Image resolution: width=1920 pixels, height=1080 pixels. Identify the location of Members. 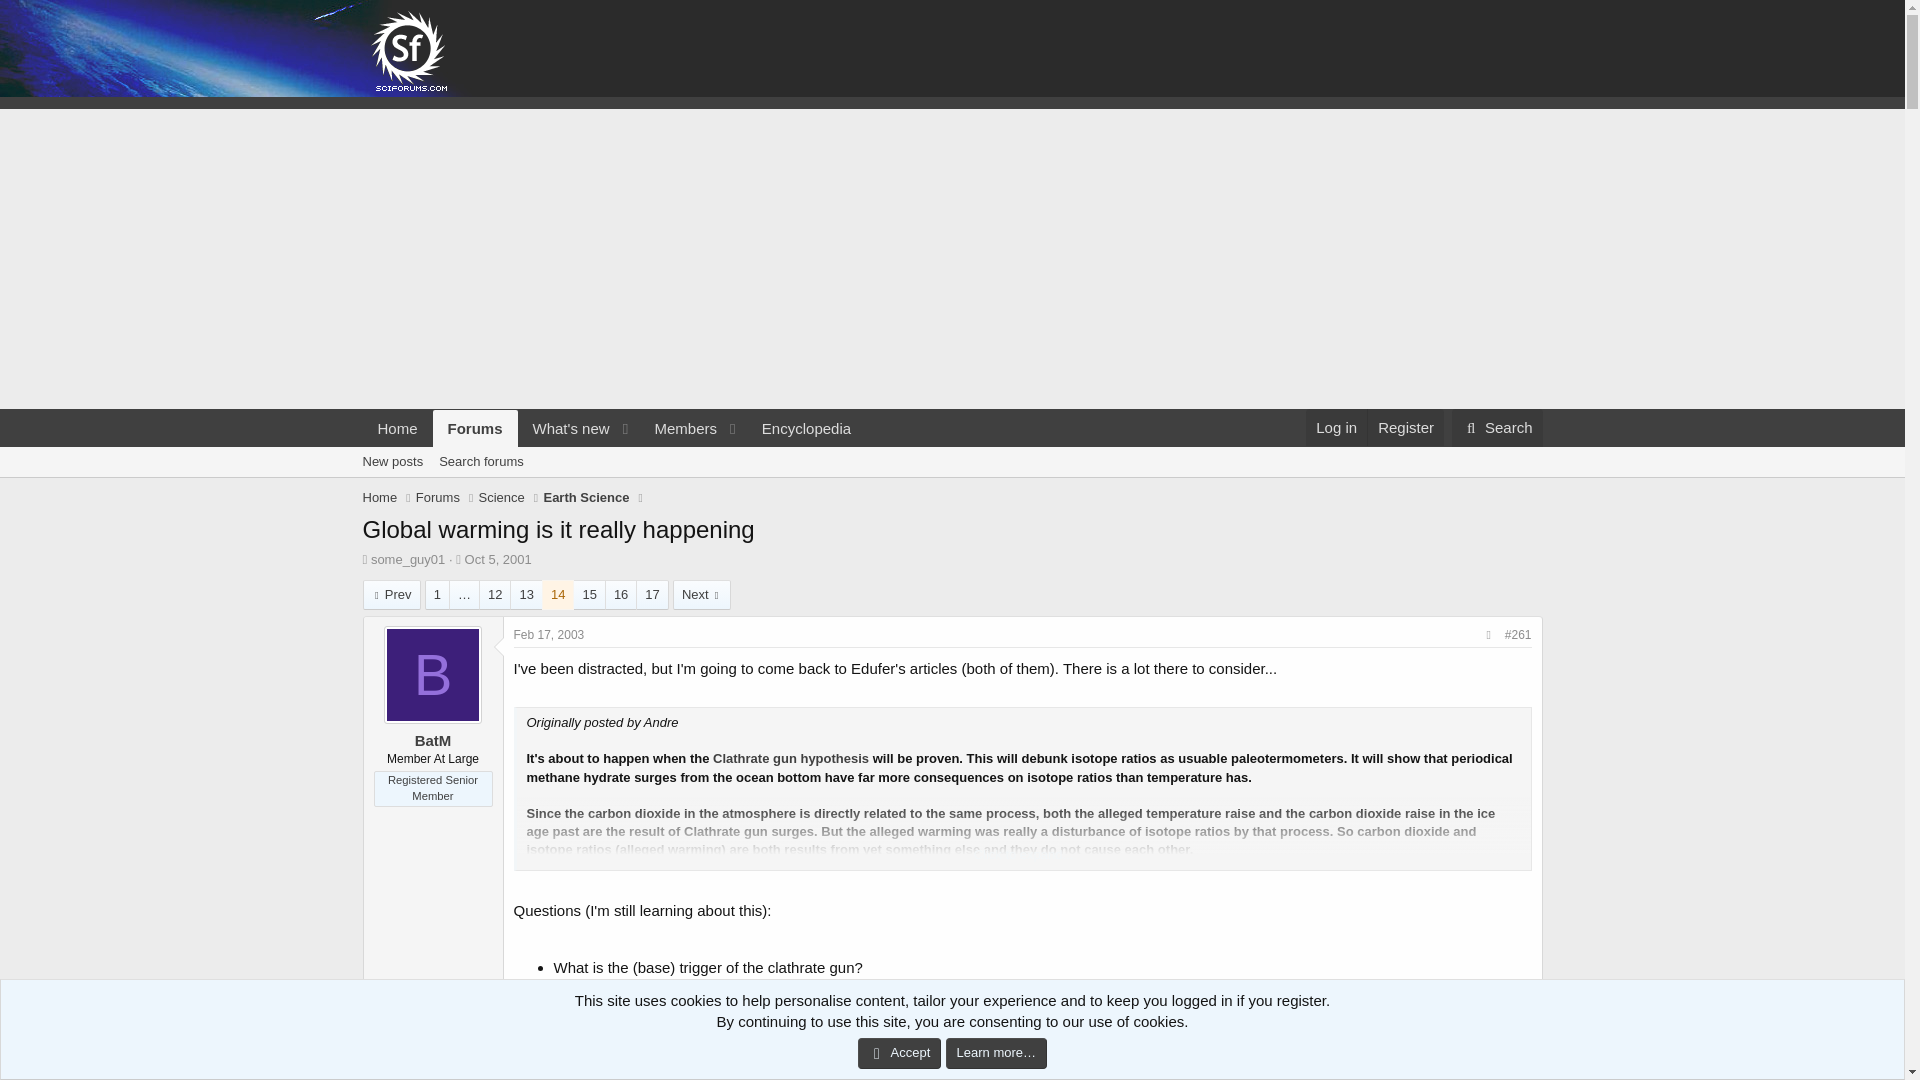
(480, 462).